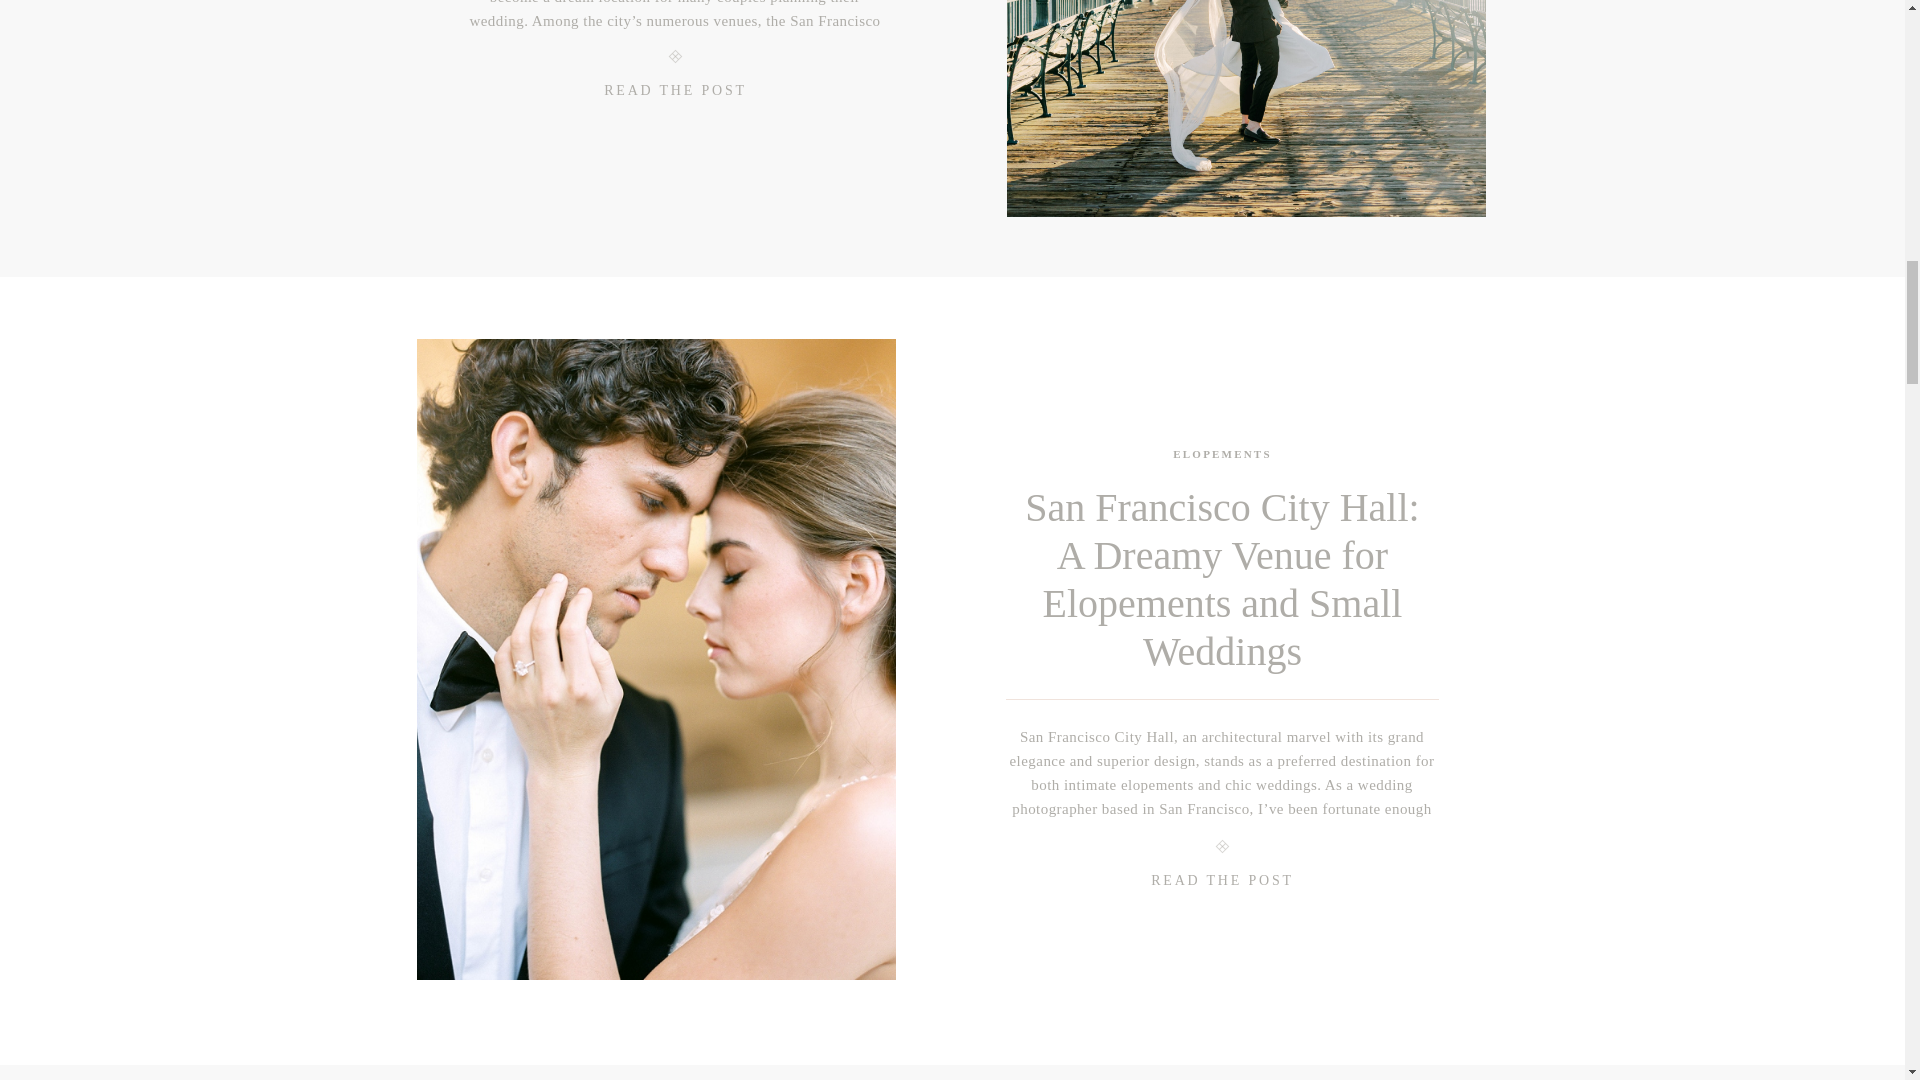 This screenshot has height=1080, width=1920. Describe the element at coordinates (1222, 885) in the screenshot. I see `READ THE POST` at that location.